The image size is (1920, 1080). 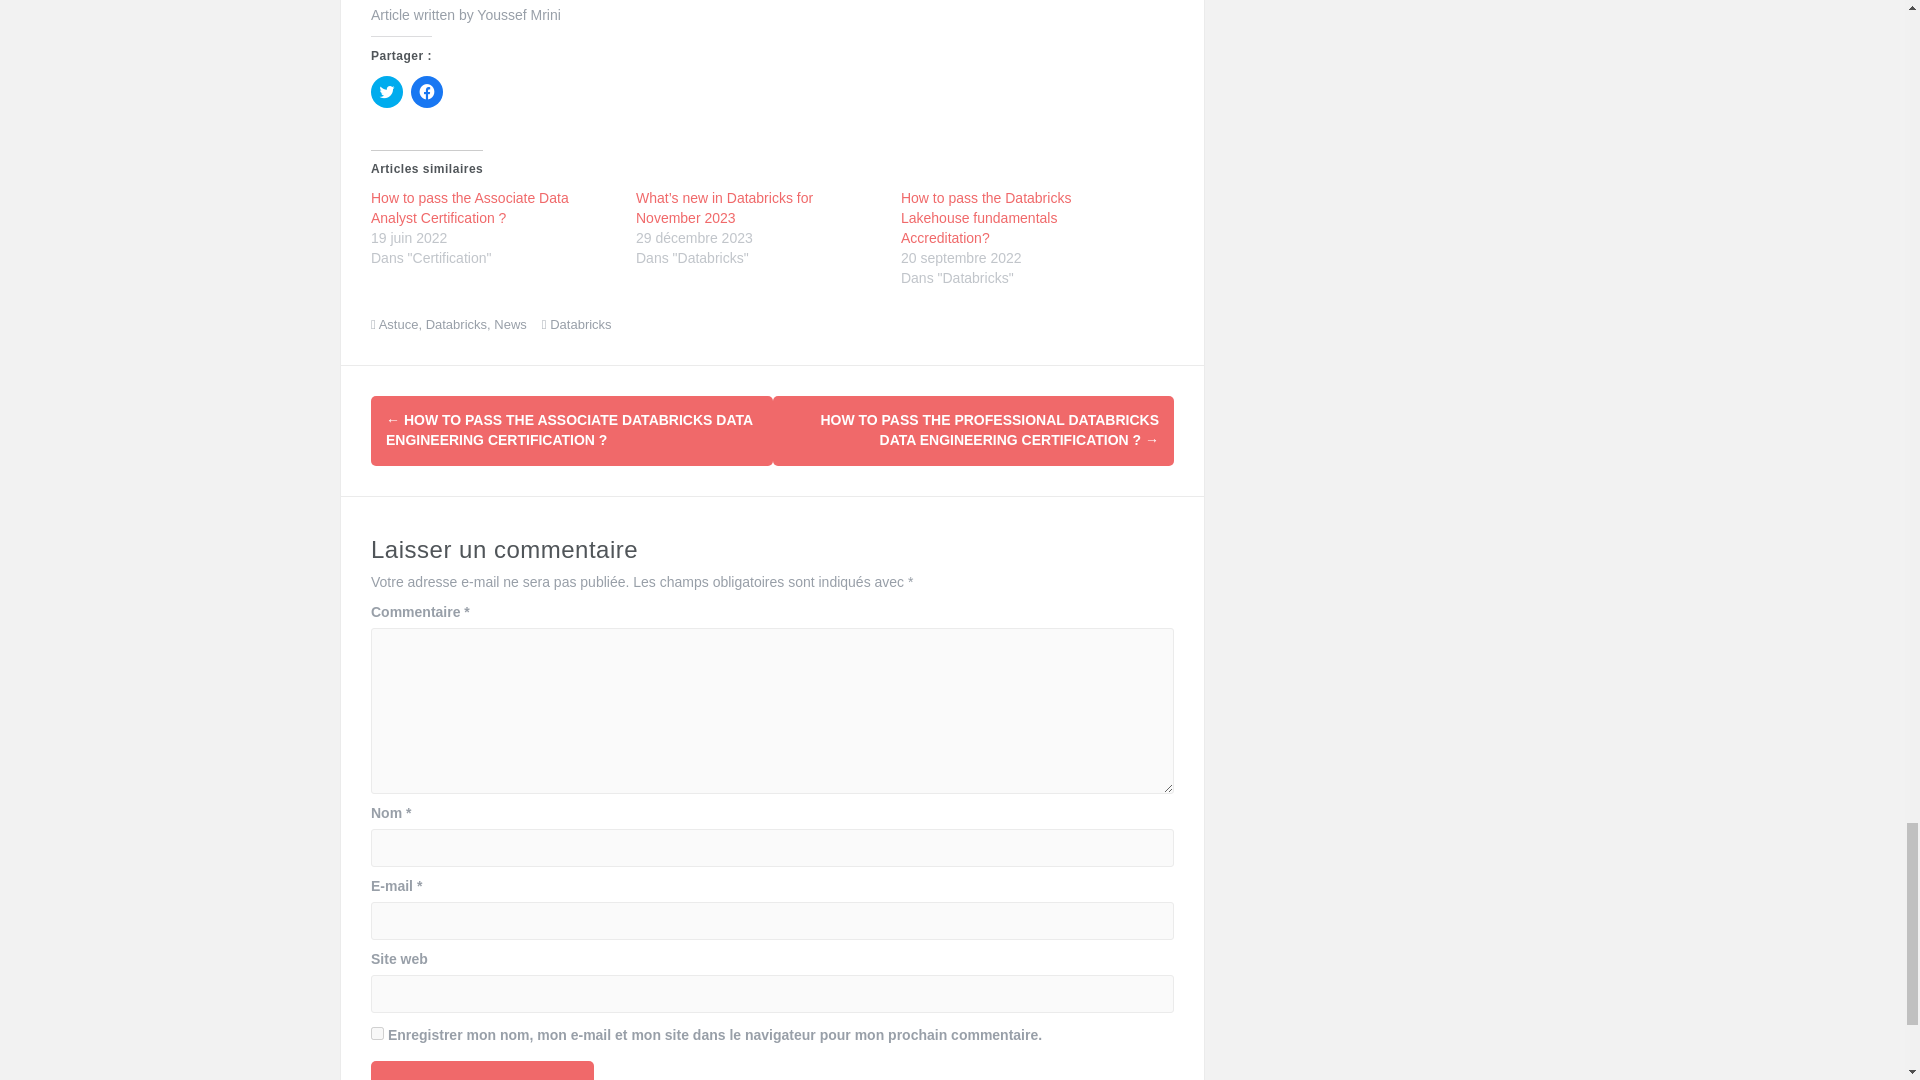 What do you see at coordinates (398, 324) in the screenshot?
I see `Astuce` at bounding box center [398, 324].